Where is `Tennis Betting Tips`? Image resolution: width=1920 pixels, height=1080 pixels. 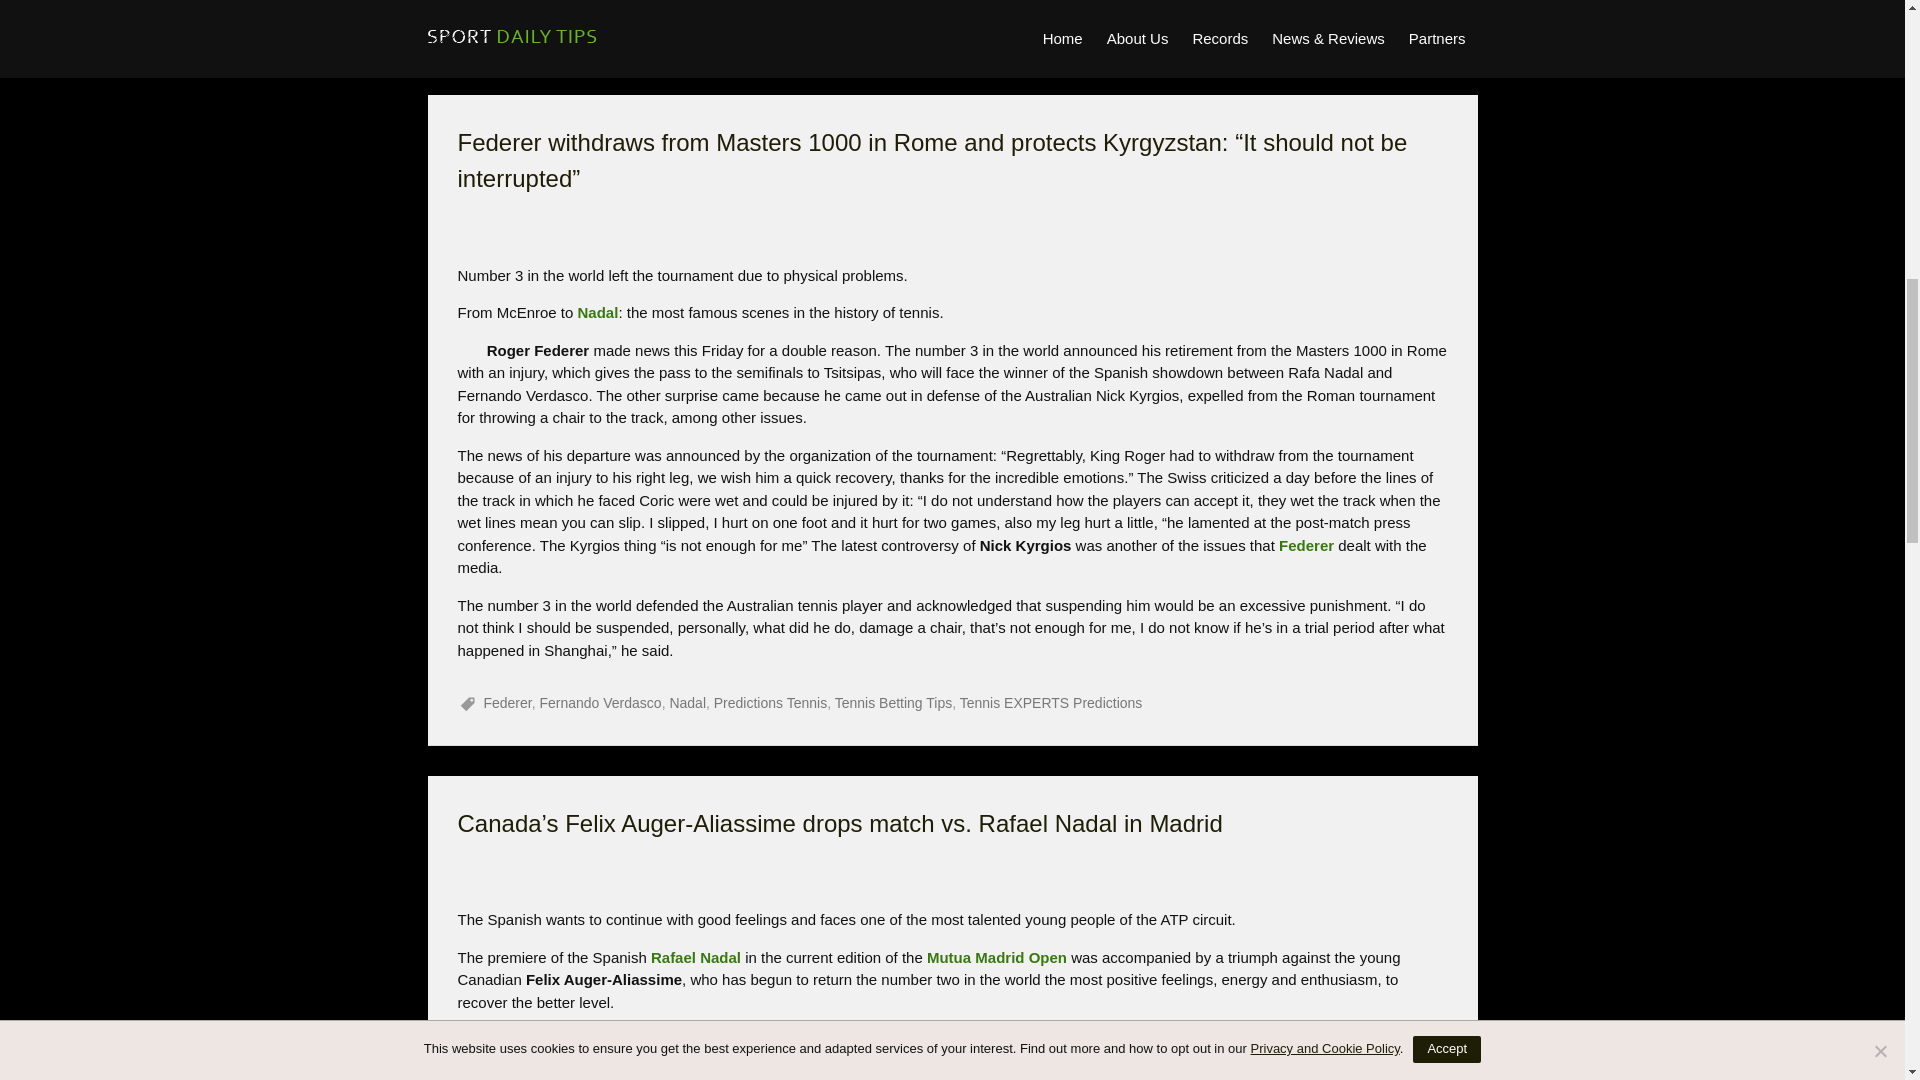
Tennis Betting Tips is located at coordinates (894, 702).